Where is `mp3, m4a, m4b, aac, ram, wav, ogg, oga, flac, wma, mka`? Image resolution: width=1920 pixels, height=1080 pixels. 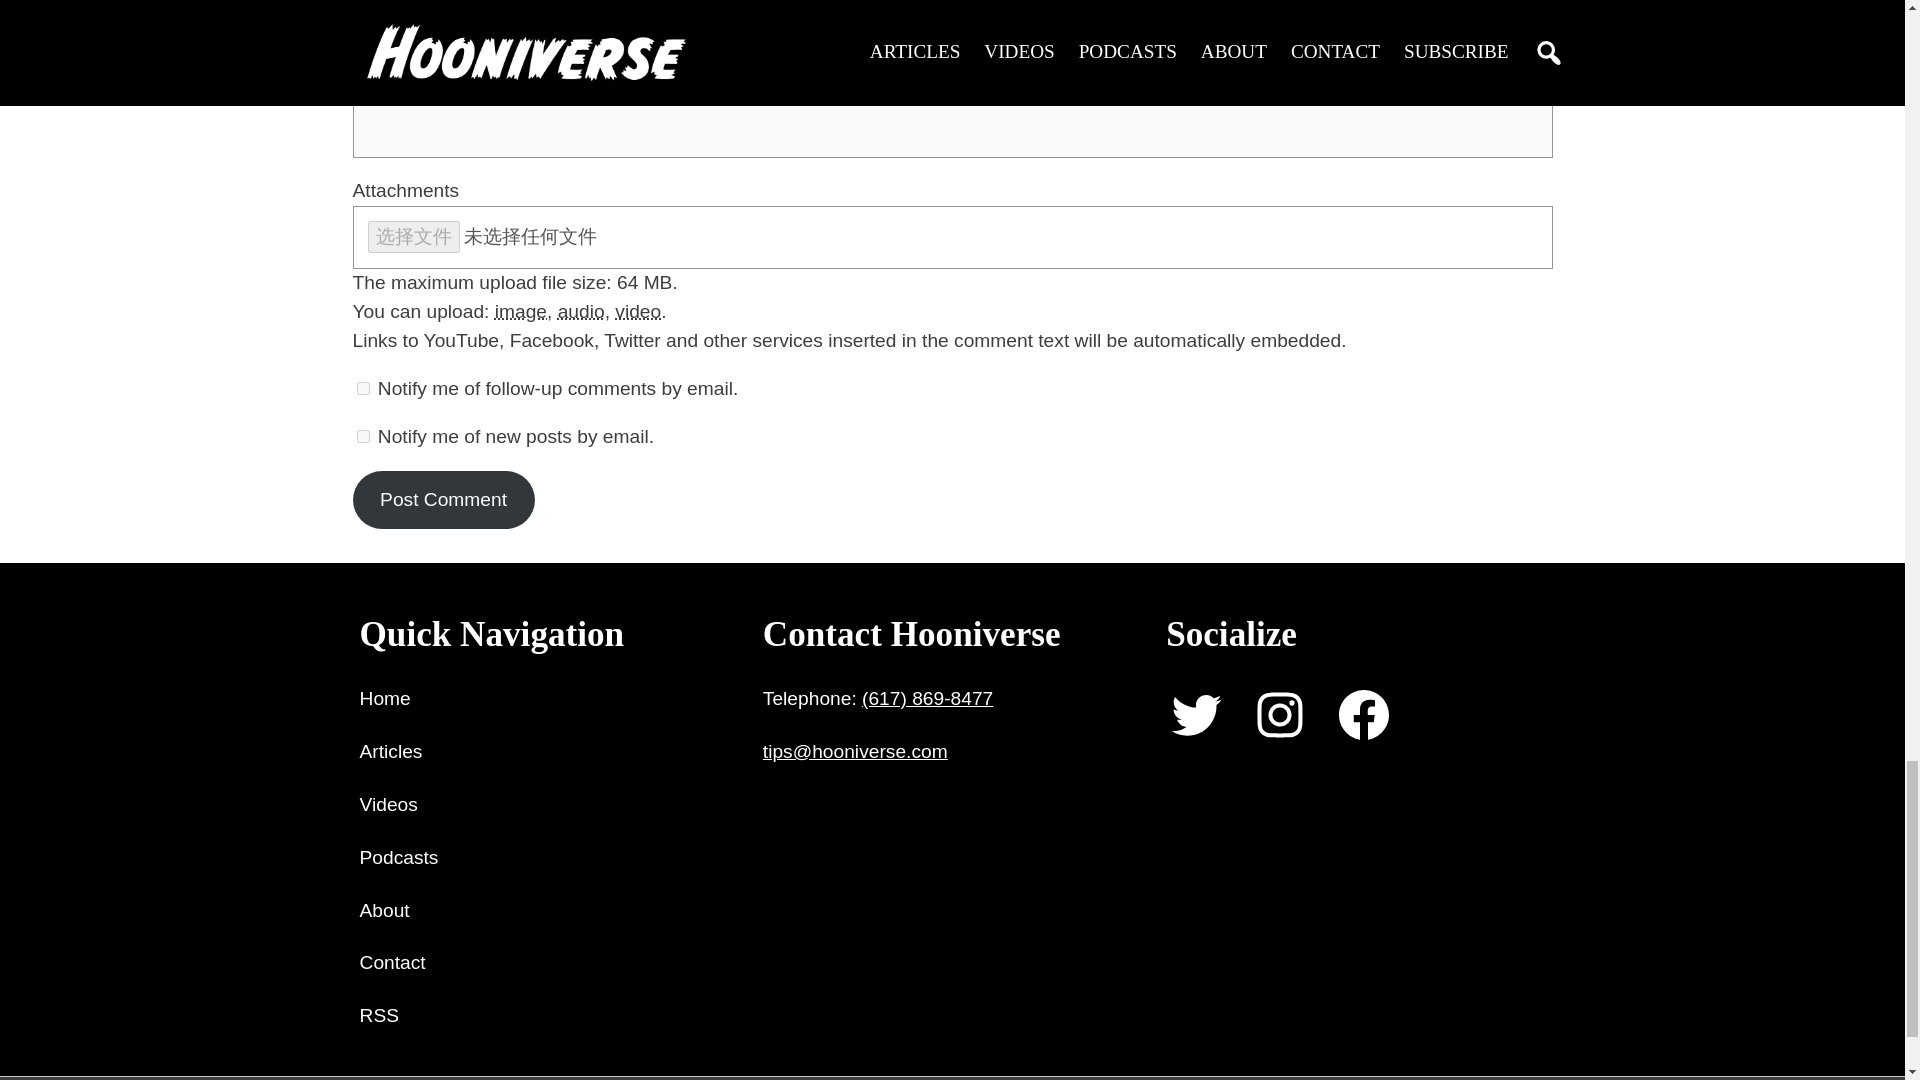 mp3, m4a, m4b, aac, ram, wav, ogg, oga, flac, wma, mka is located at coordinates (581, 311).